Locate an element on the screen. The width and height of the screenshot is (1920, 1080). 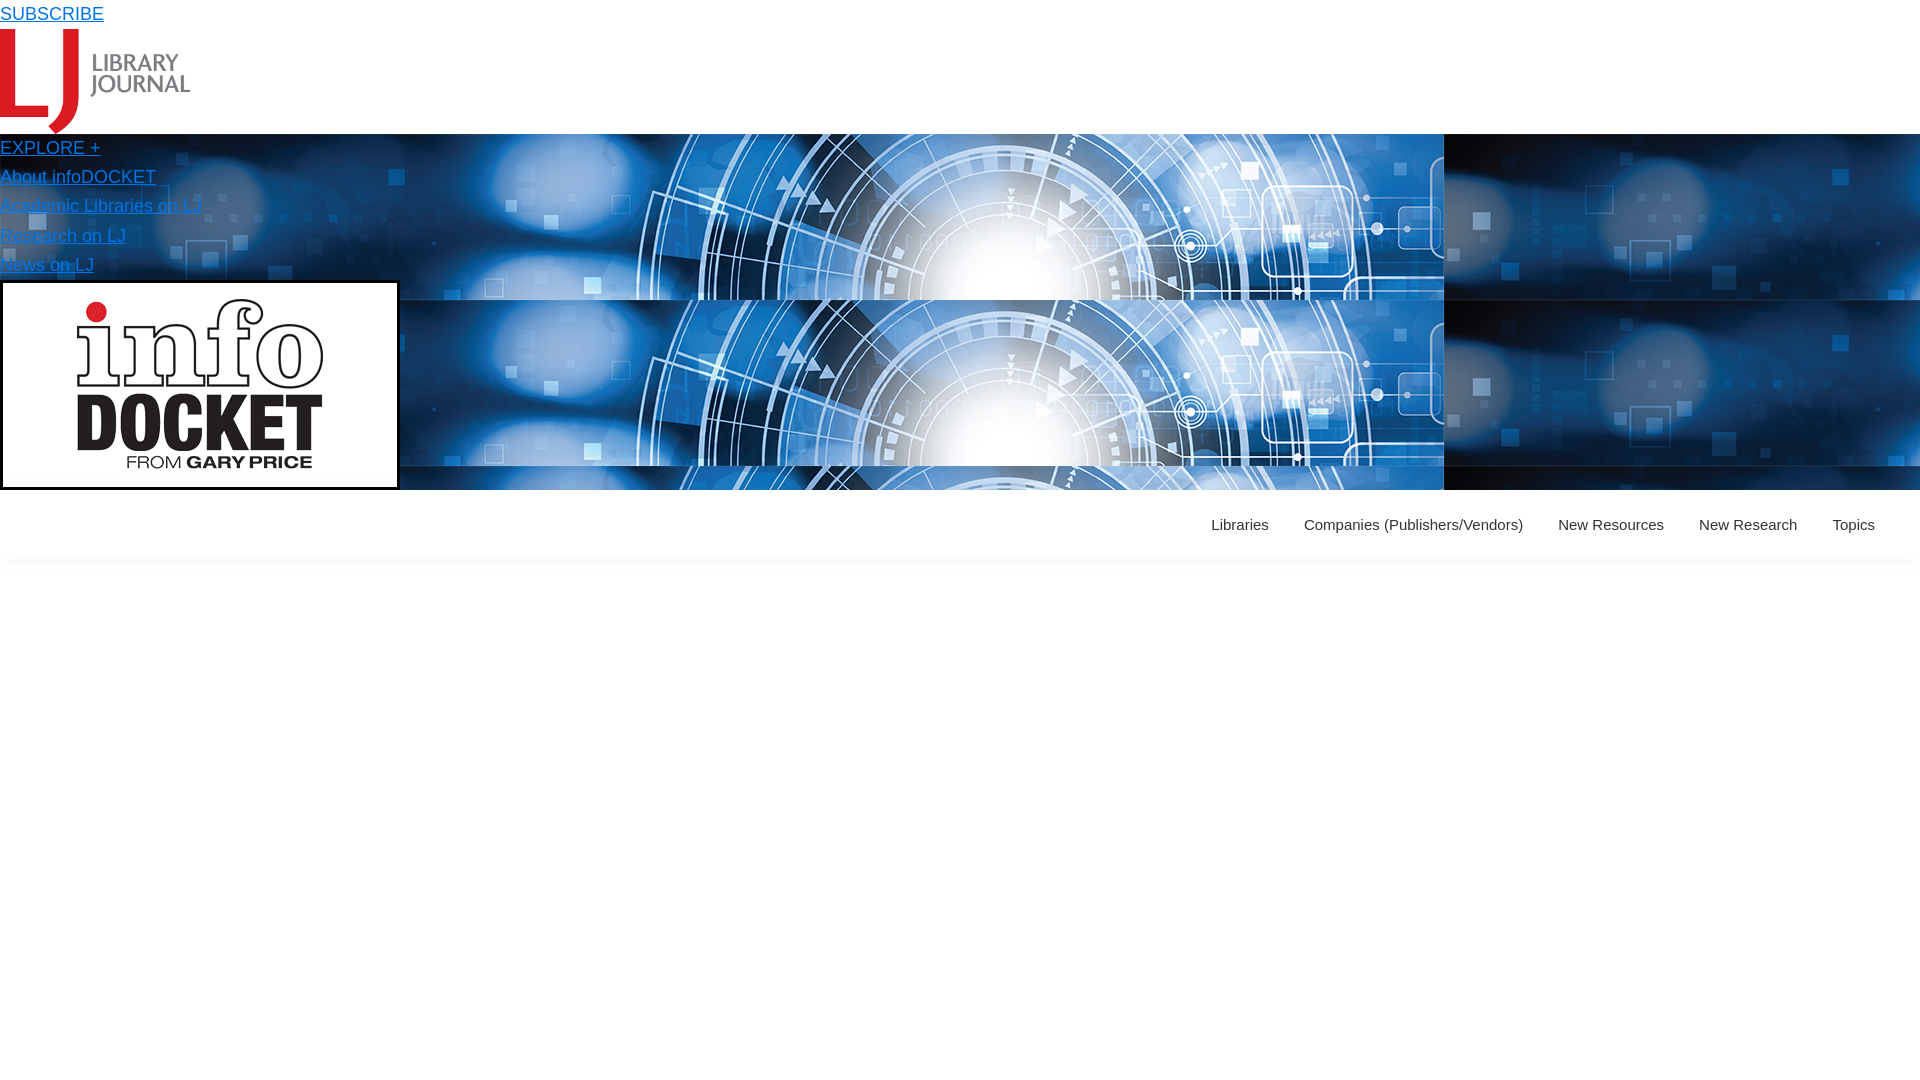
About infoDOCKET is located at coordinates (78, 176).